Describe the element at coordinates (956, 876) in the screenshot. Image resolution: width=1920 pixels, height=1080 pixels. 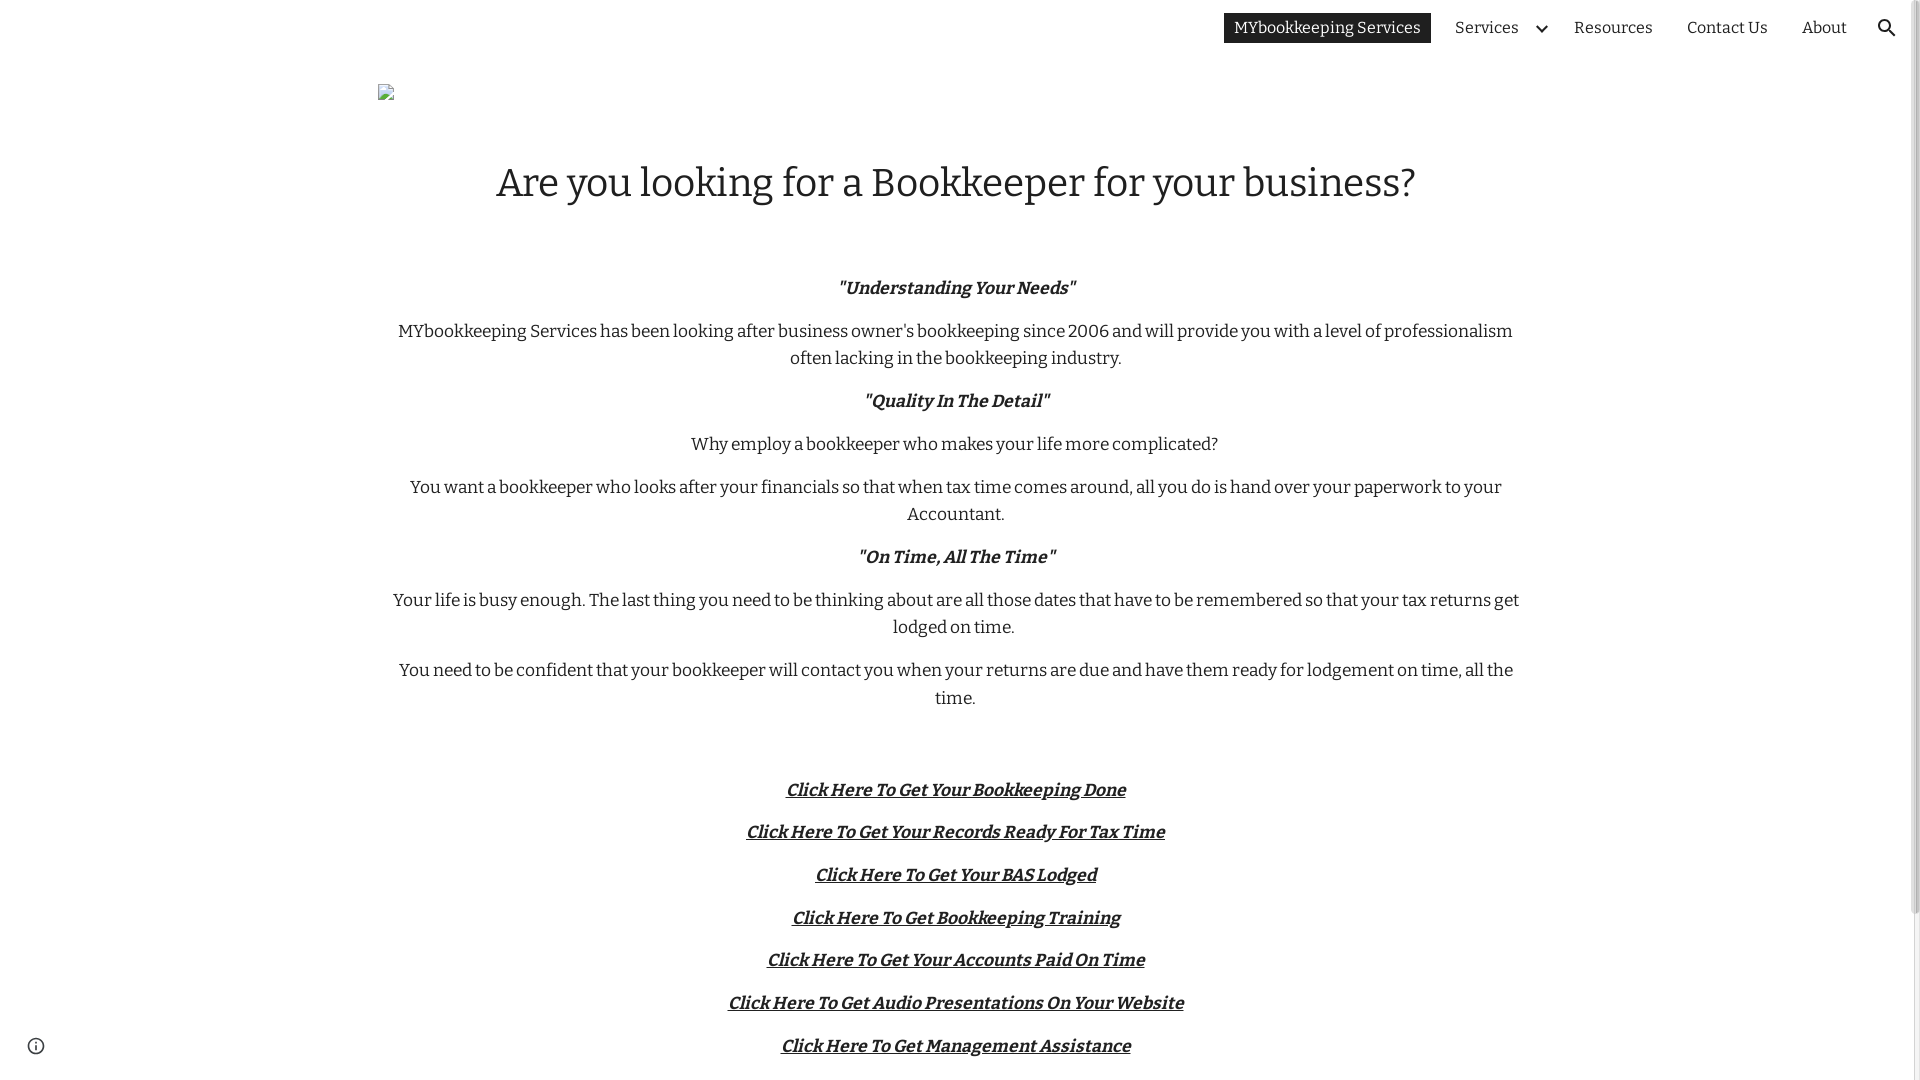
I see `Click Here To Get Your BAS Lodged` at that location.